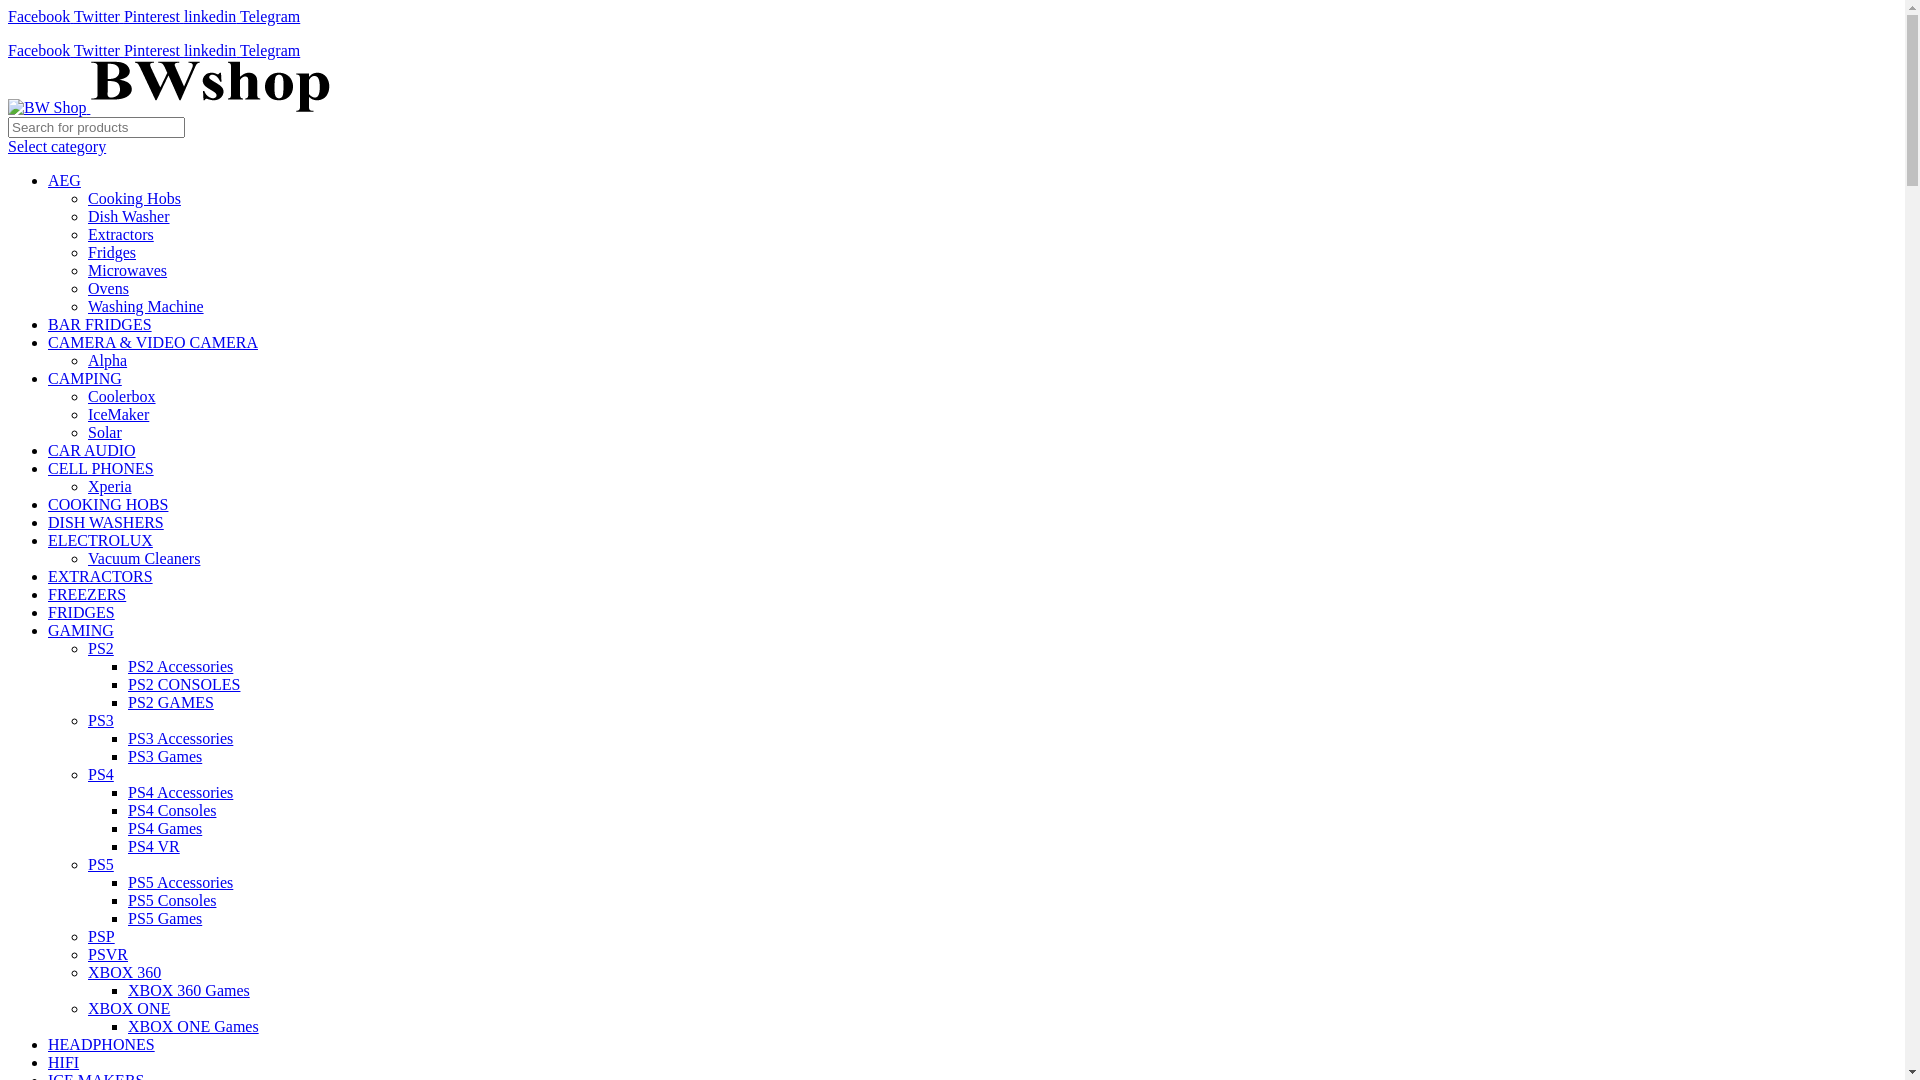 The height and width of the screenshot is (1080, 1920). Describe the element at coordinates (101, 648) in the screenshot. I see `PS2` at that location.